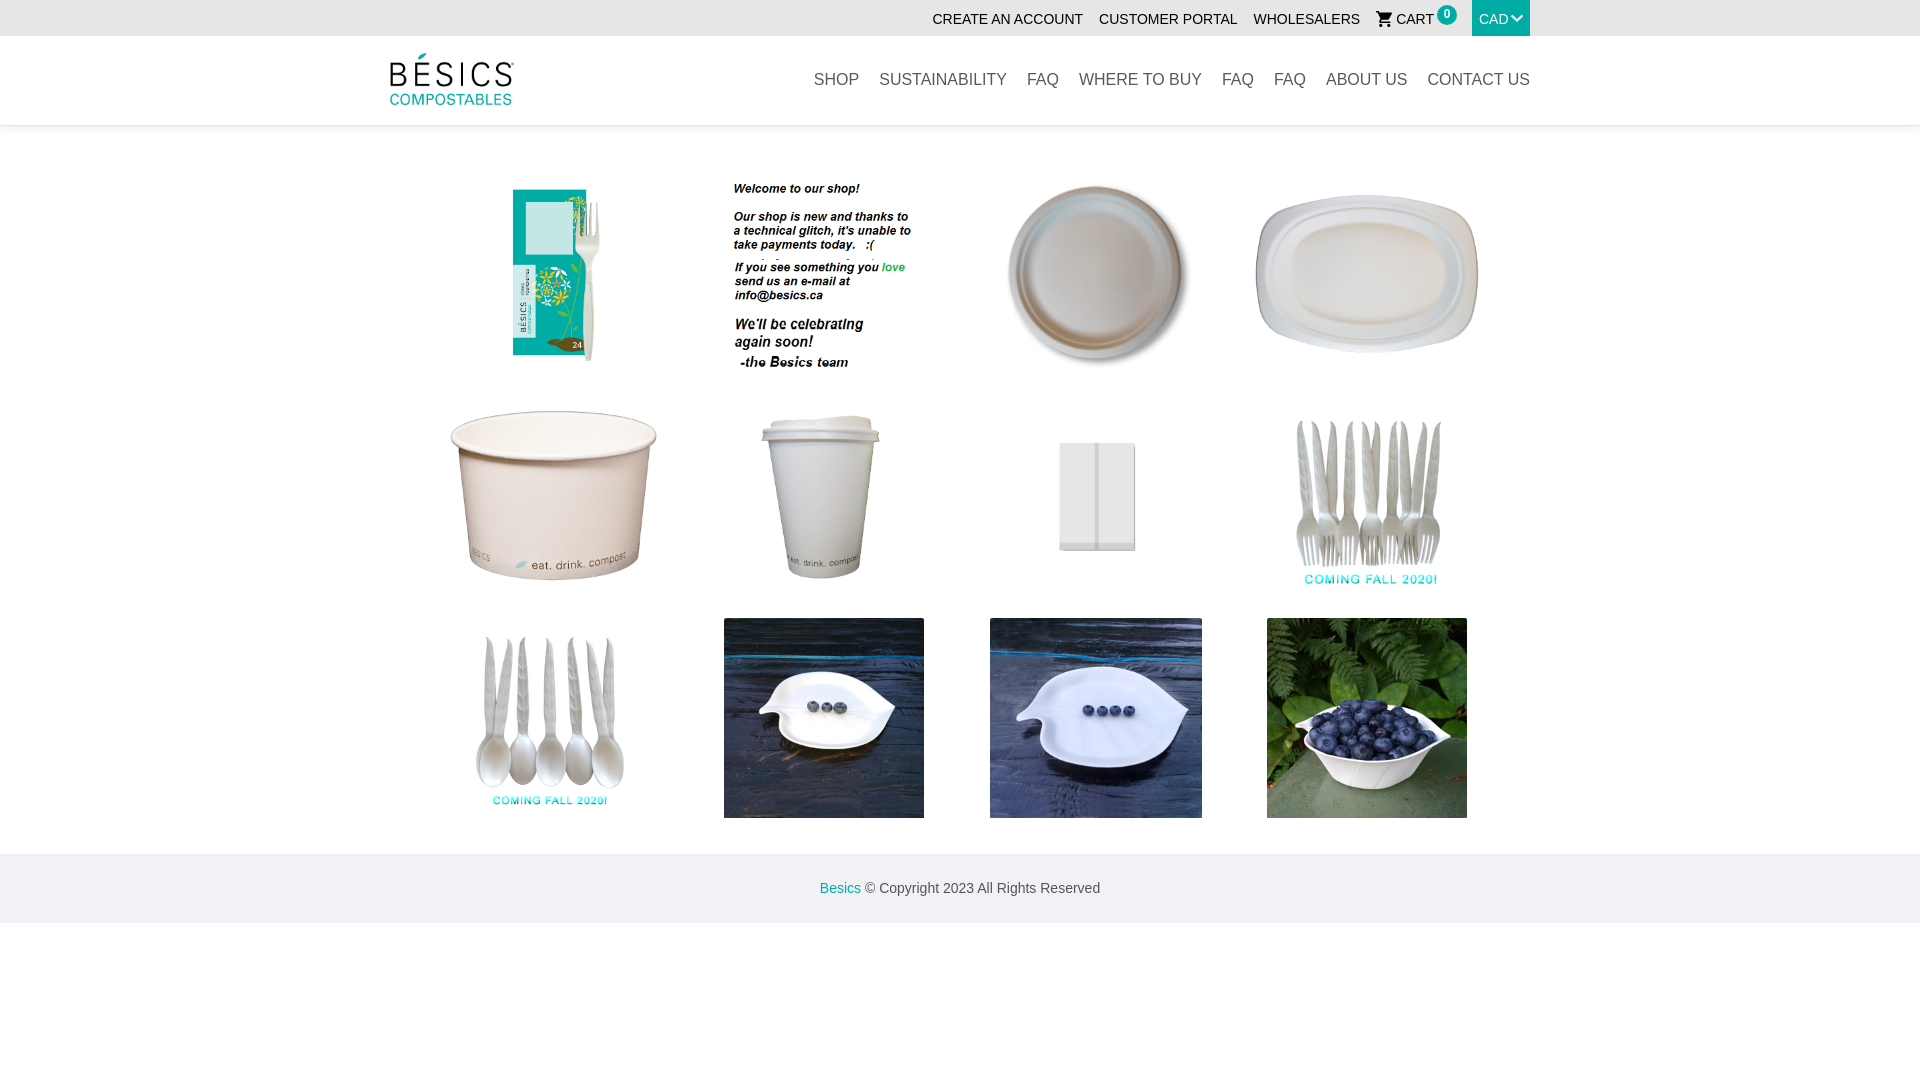 The image size is (1920, 1080). Describe the element at coordinates (552, 496) in the screenshot. I see `Soup Bowls` at that location.